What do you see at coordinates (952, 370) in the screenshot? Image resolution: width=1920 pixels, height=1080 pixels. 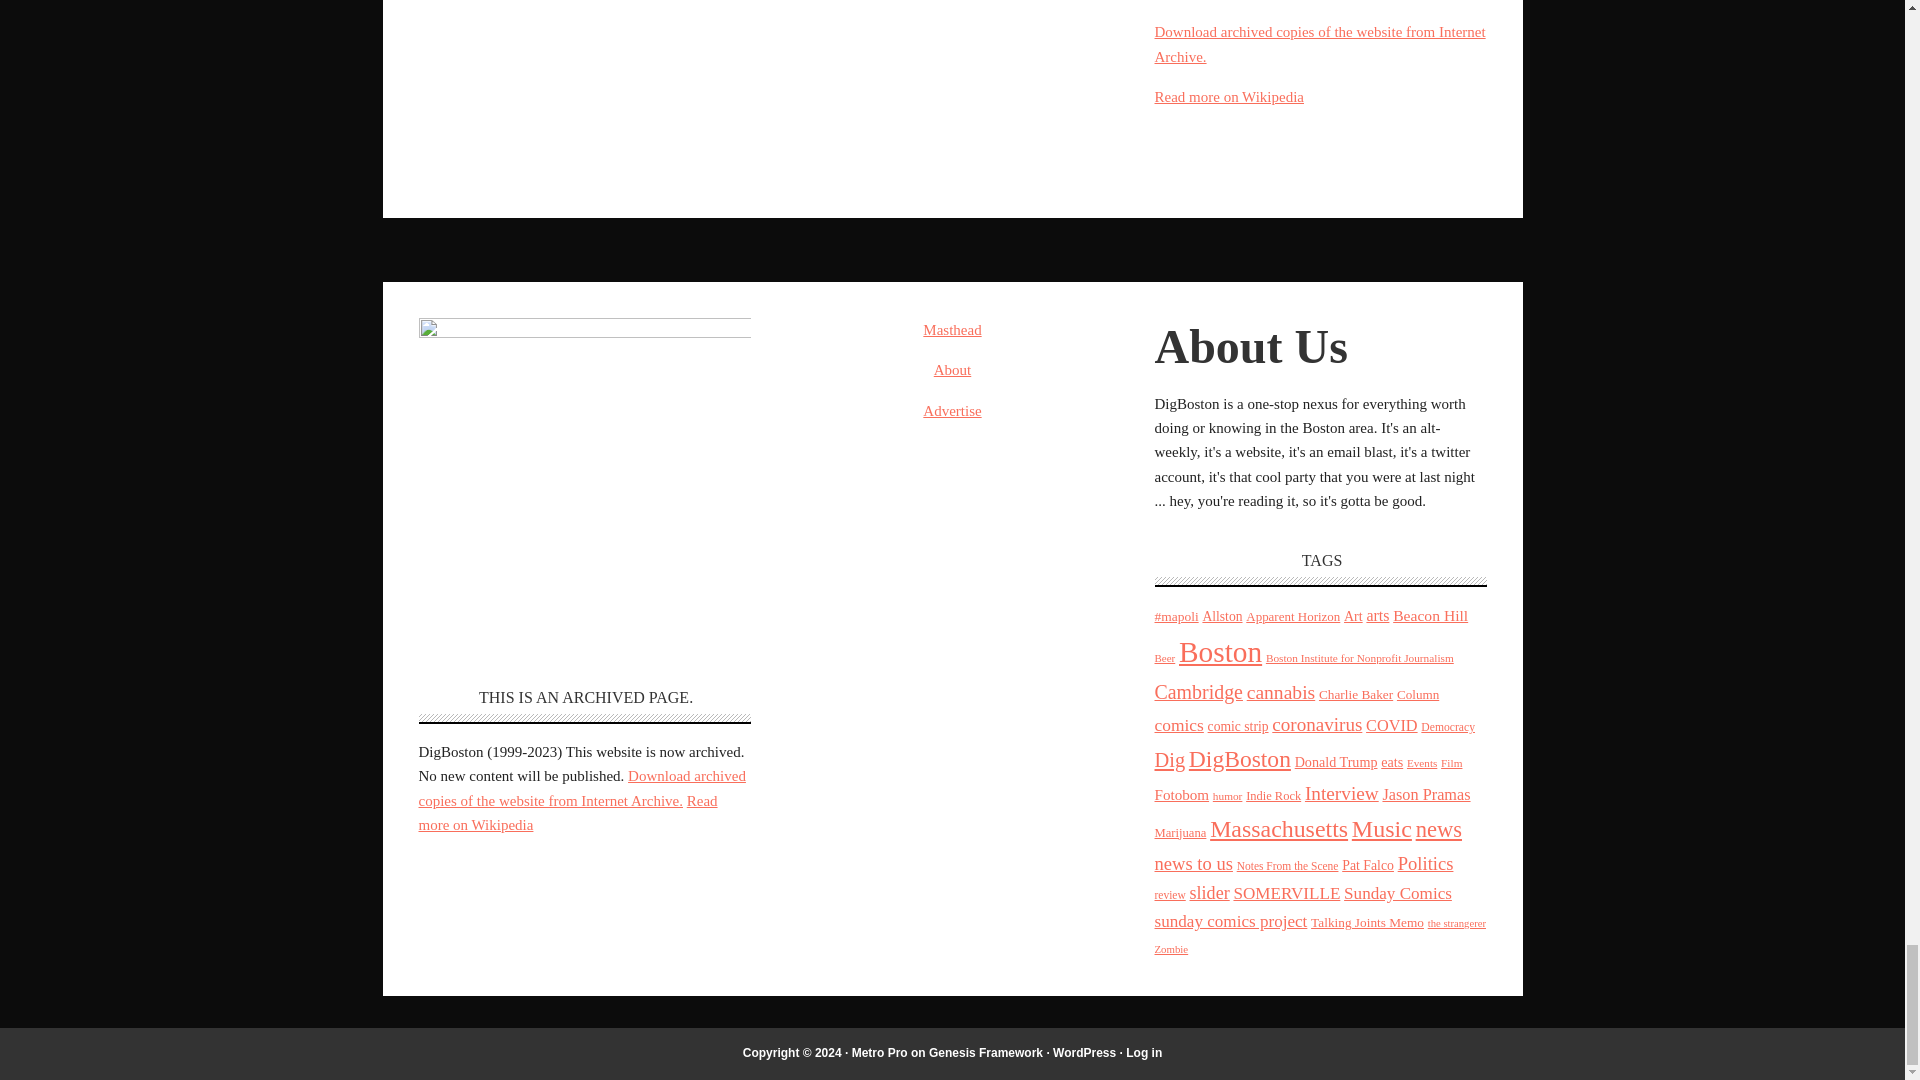 I see `About` at bounding box center [952, 370].